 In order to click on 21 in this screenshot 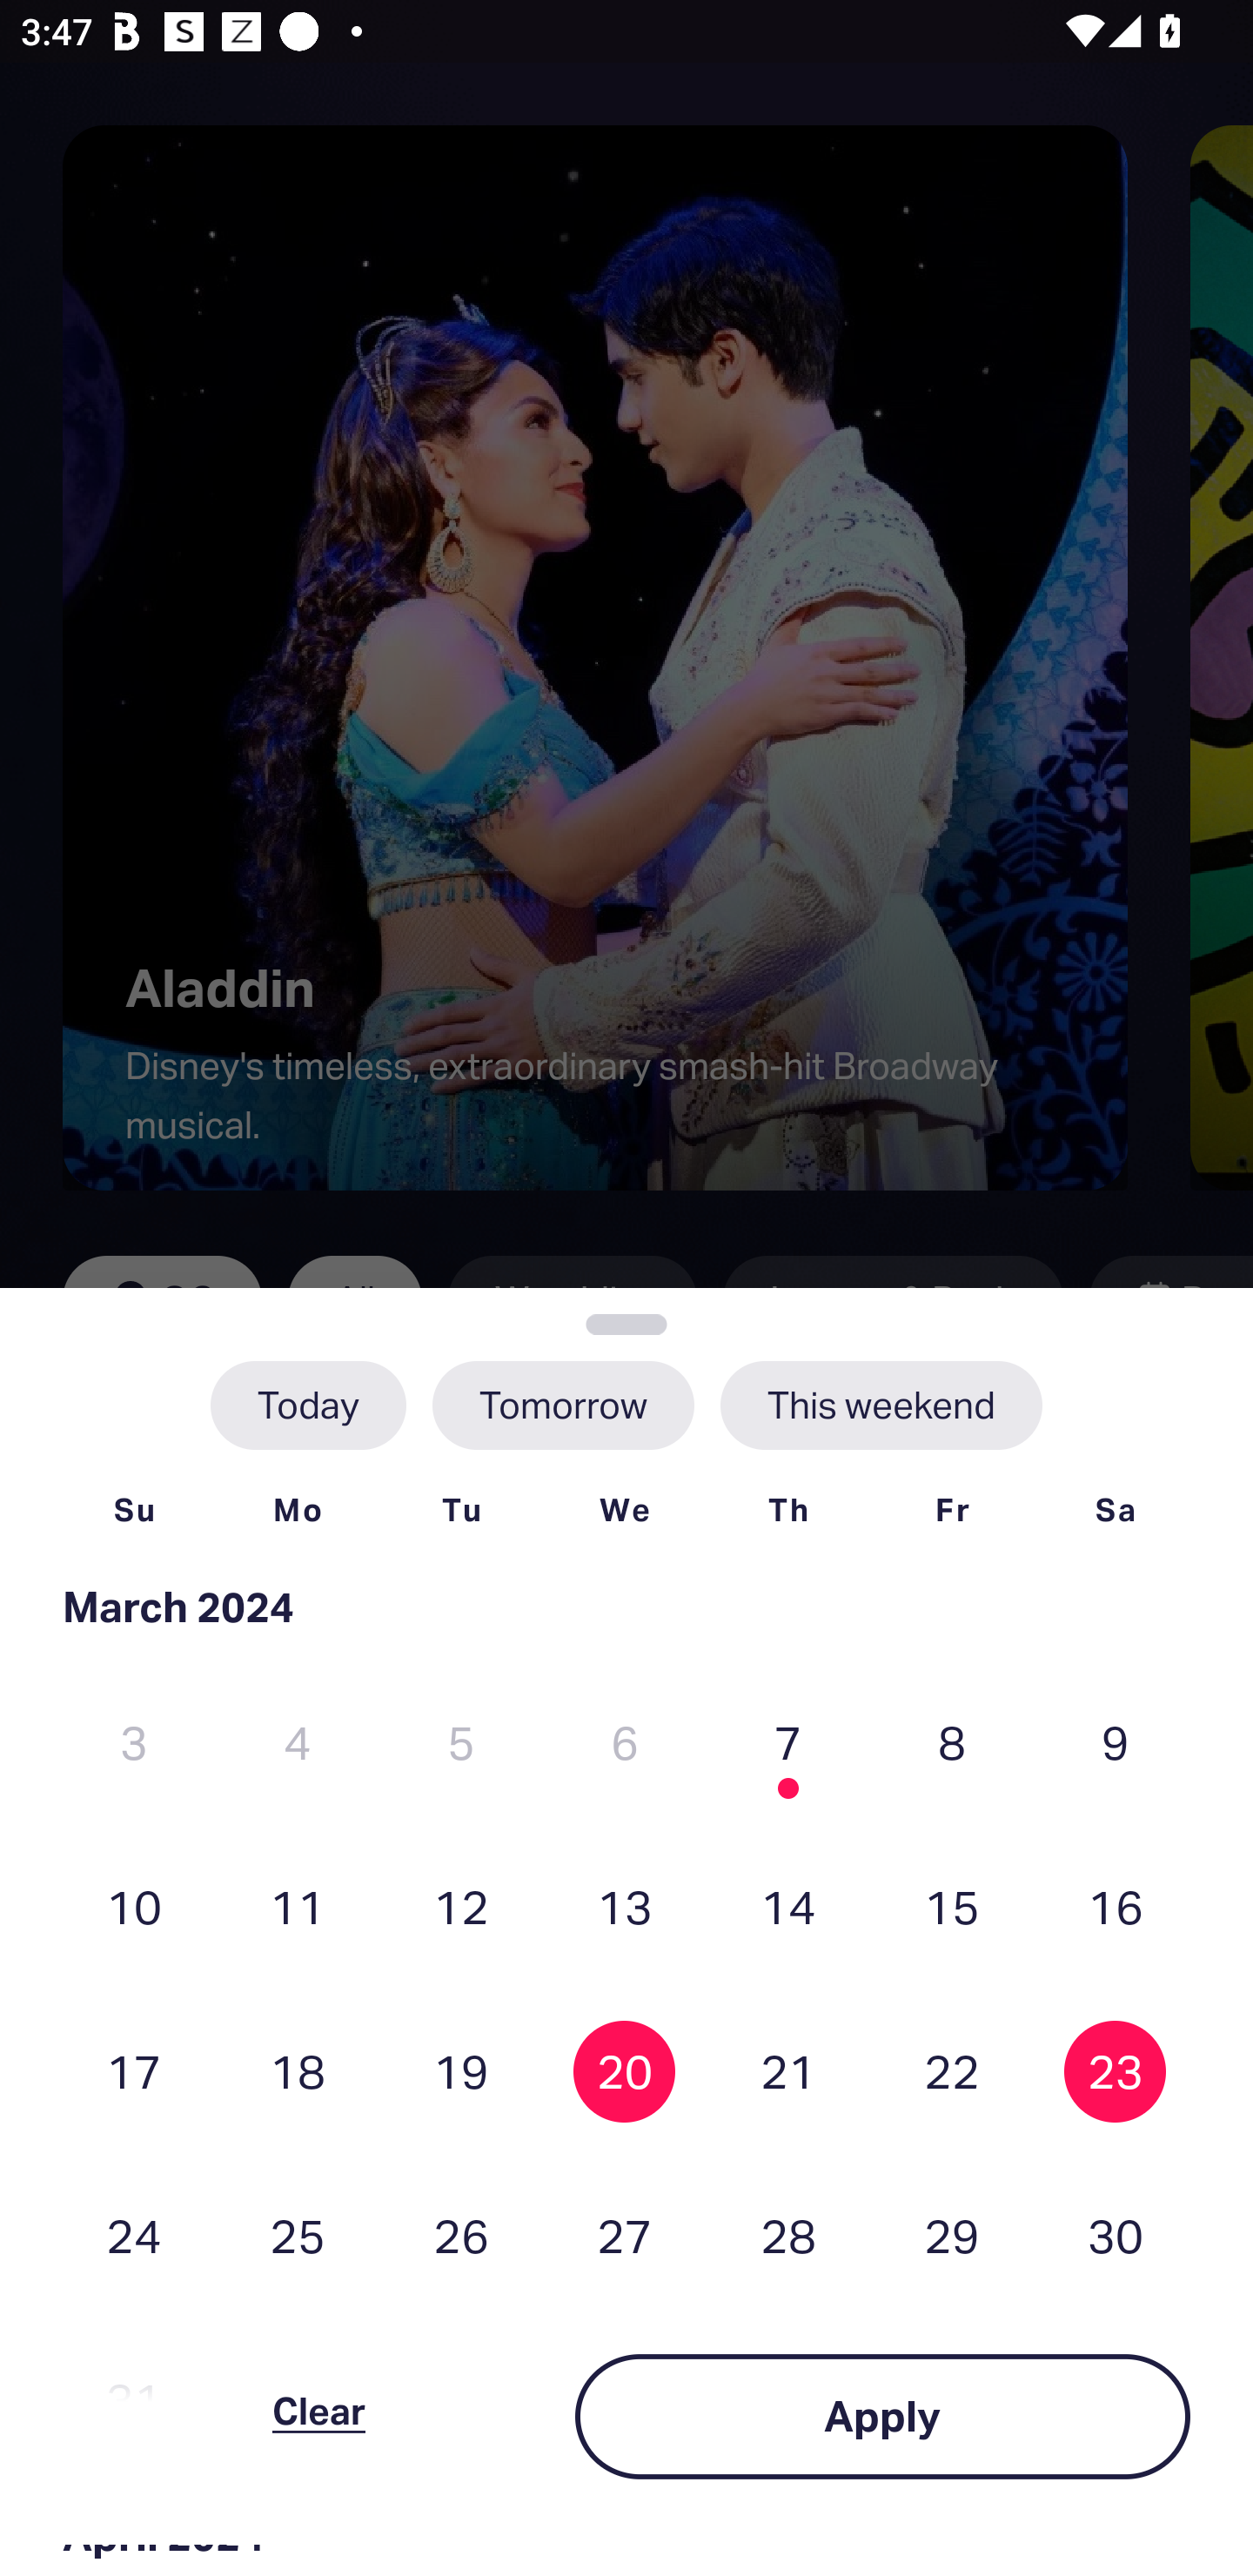, I will do `click(787, 2070)`.